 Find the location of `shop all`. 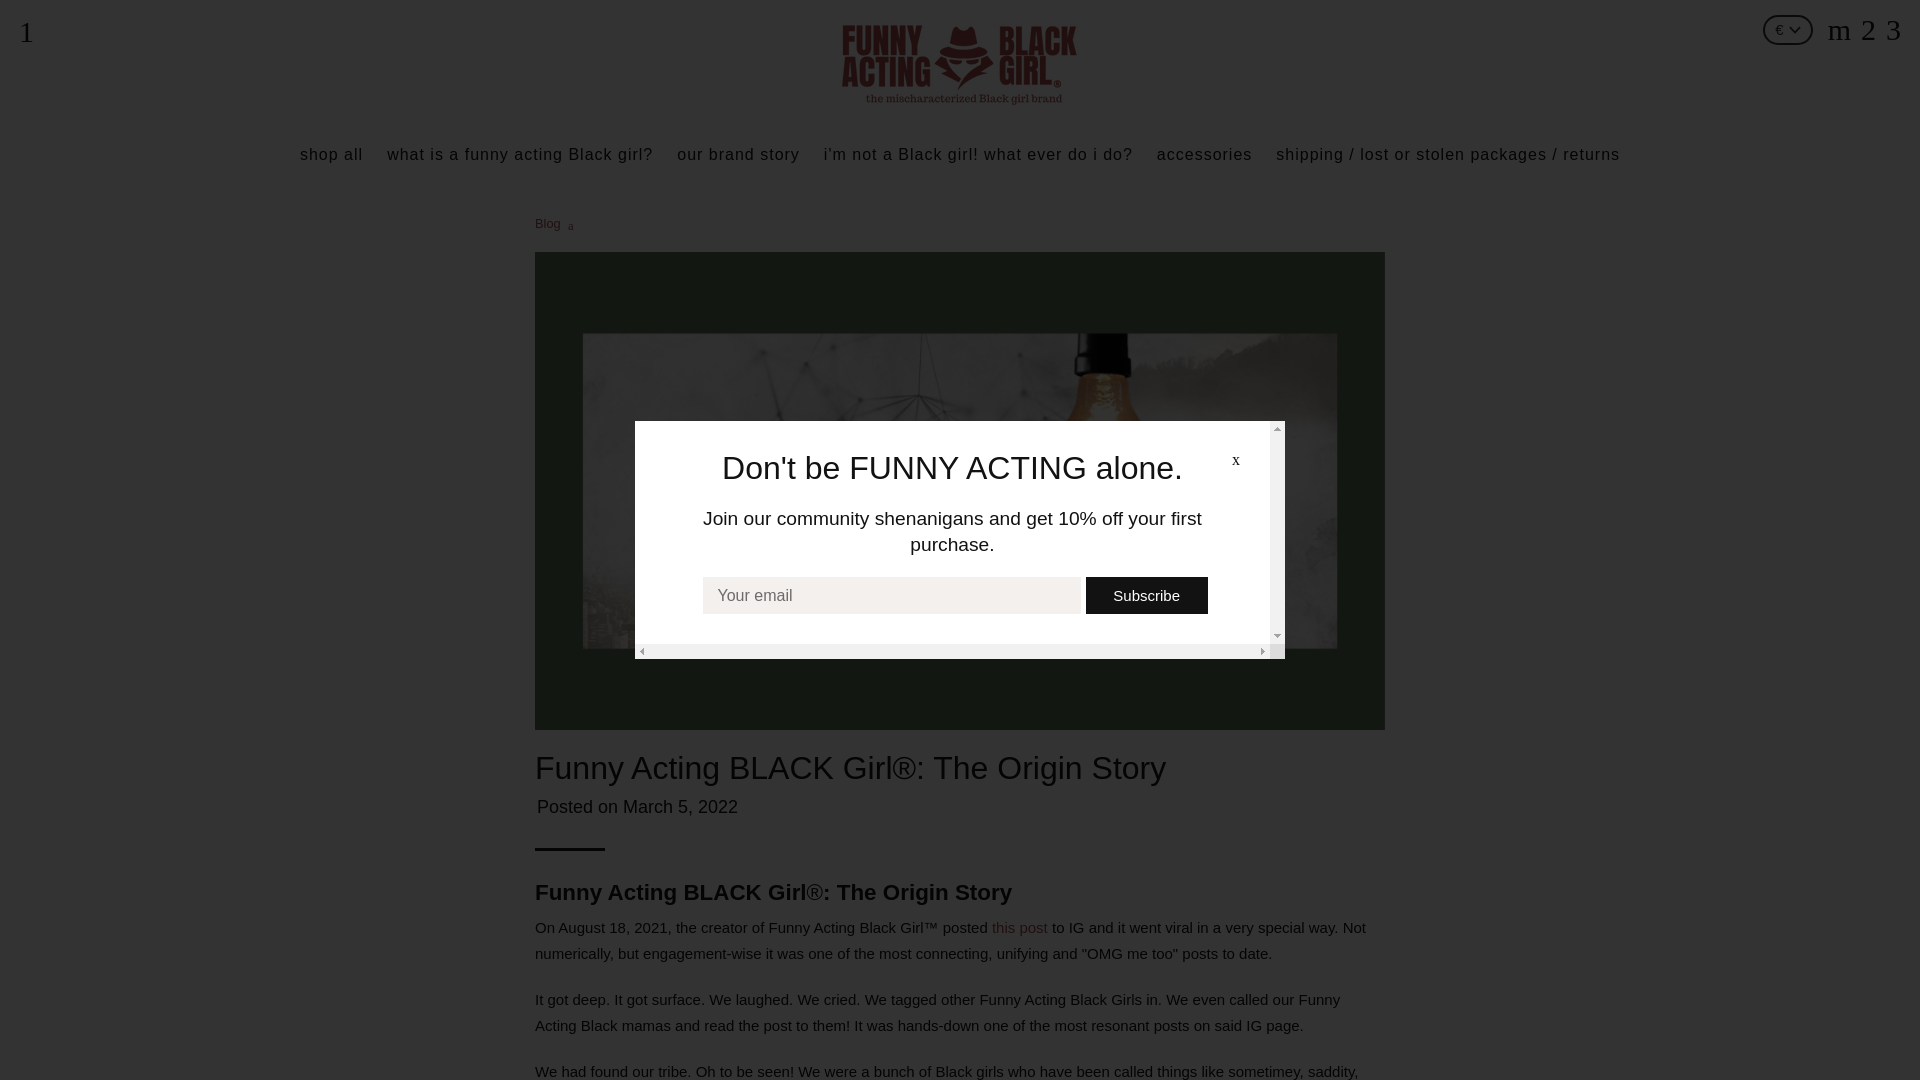

shop all is located at coordinates (331, 154).